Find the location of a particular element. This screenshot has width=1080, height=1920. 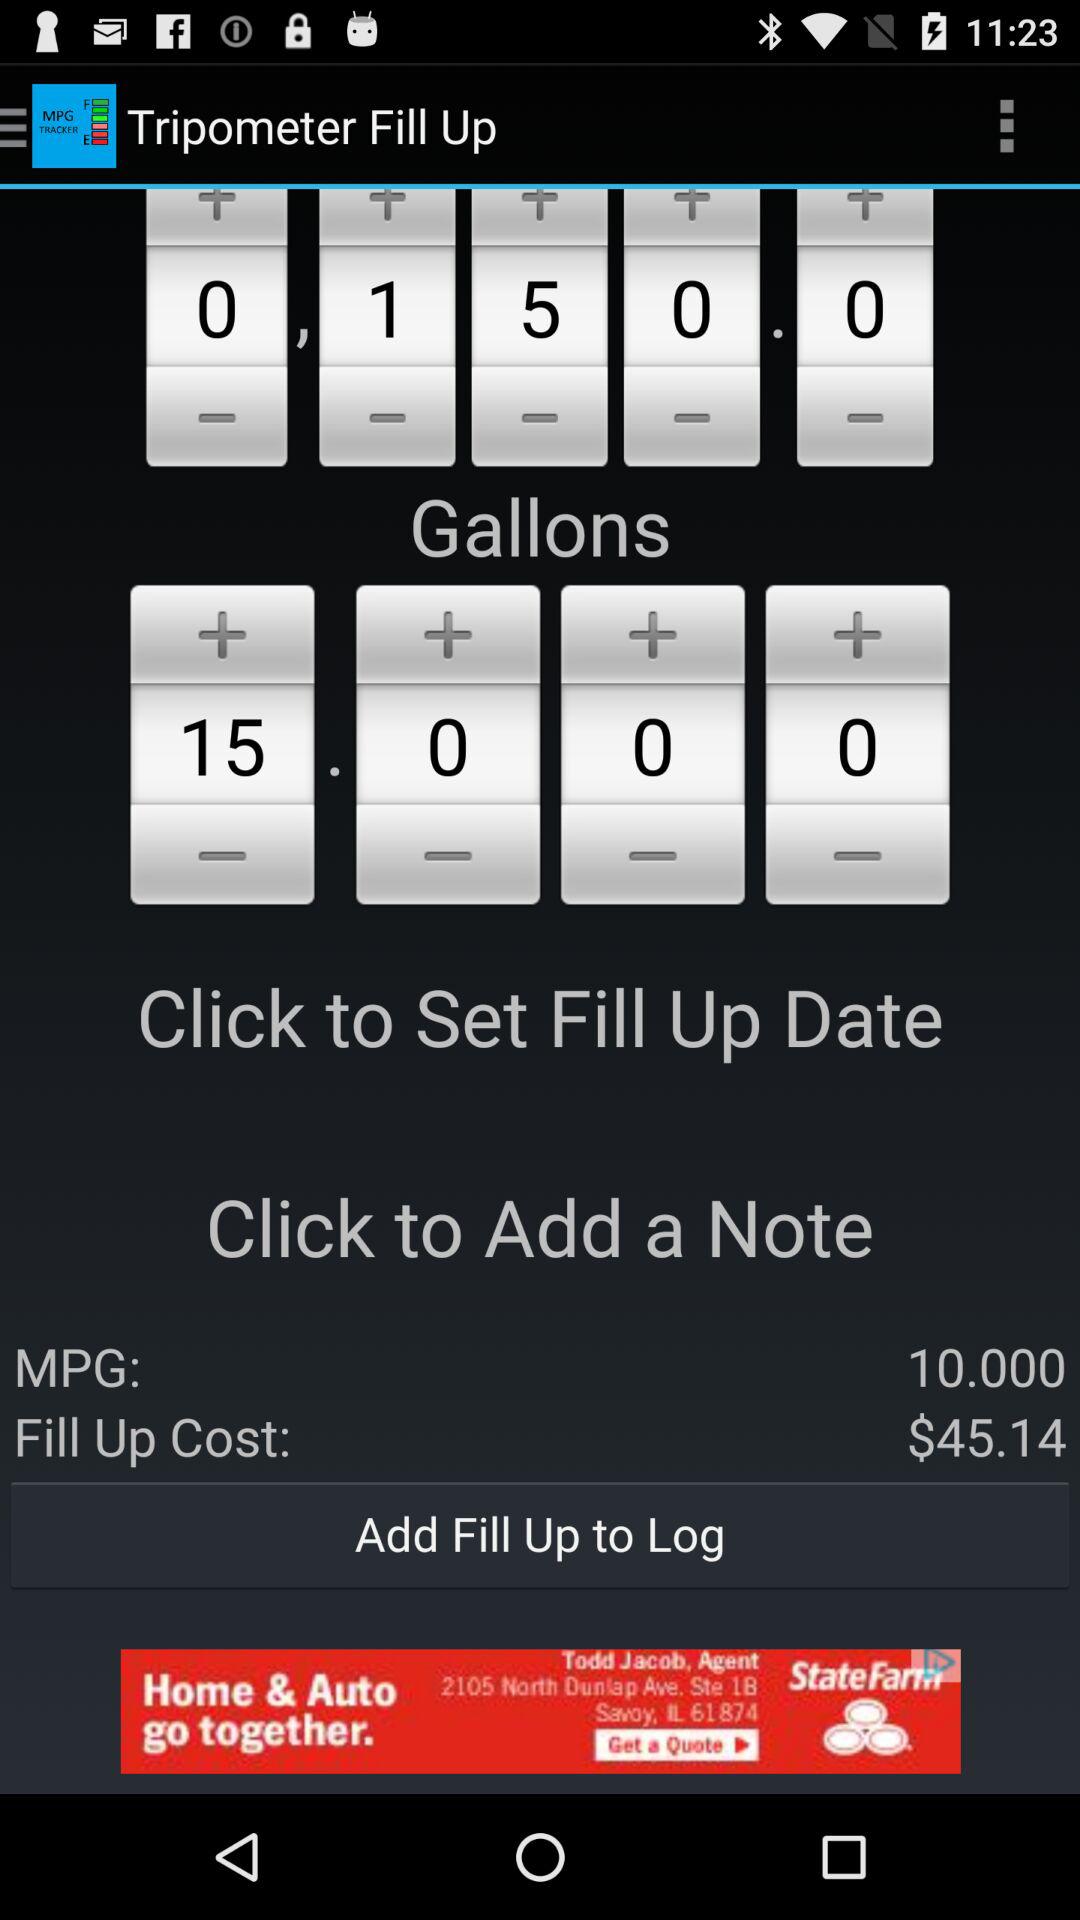

click the add option is located at coordinates (216, 217).